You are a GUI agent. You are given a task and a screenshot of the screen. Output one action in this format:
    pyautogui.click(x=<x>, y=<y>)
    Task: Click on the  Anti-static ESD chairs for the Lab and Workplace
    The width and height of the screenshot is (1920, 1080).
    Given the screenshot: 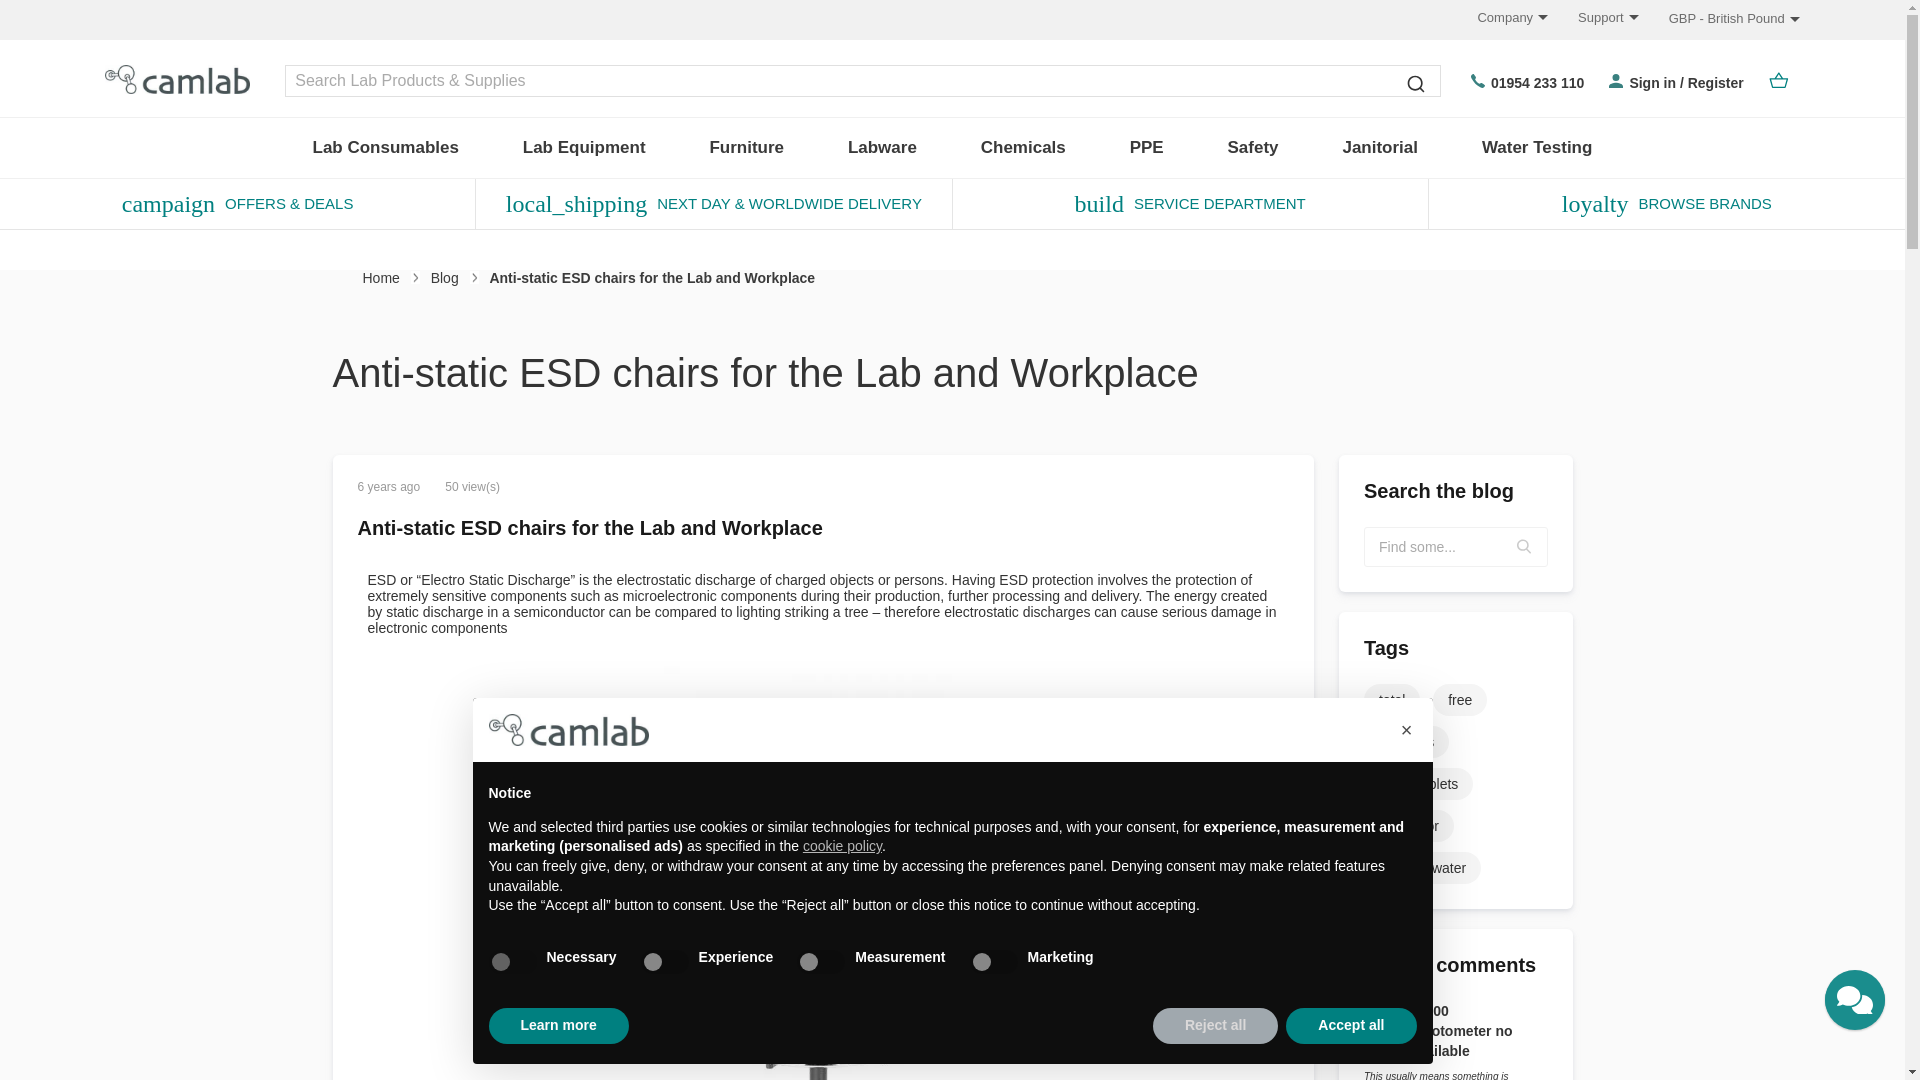 What is the action you would take?
    pyautogui.click(x=590, y=528)
    